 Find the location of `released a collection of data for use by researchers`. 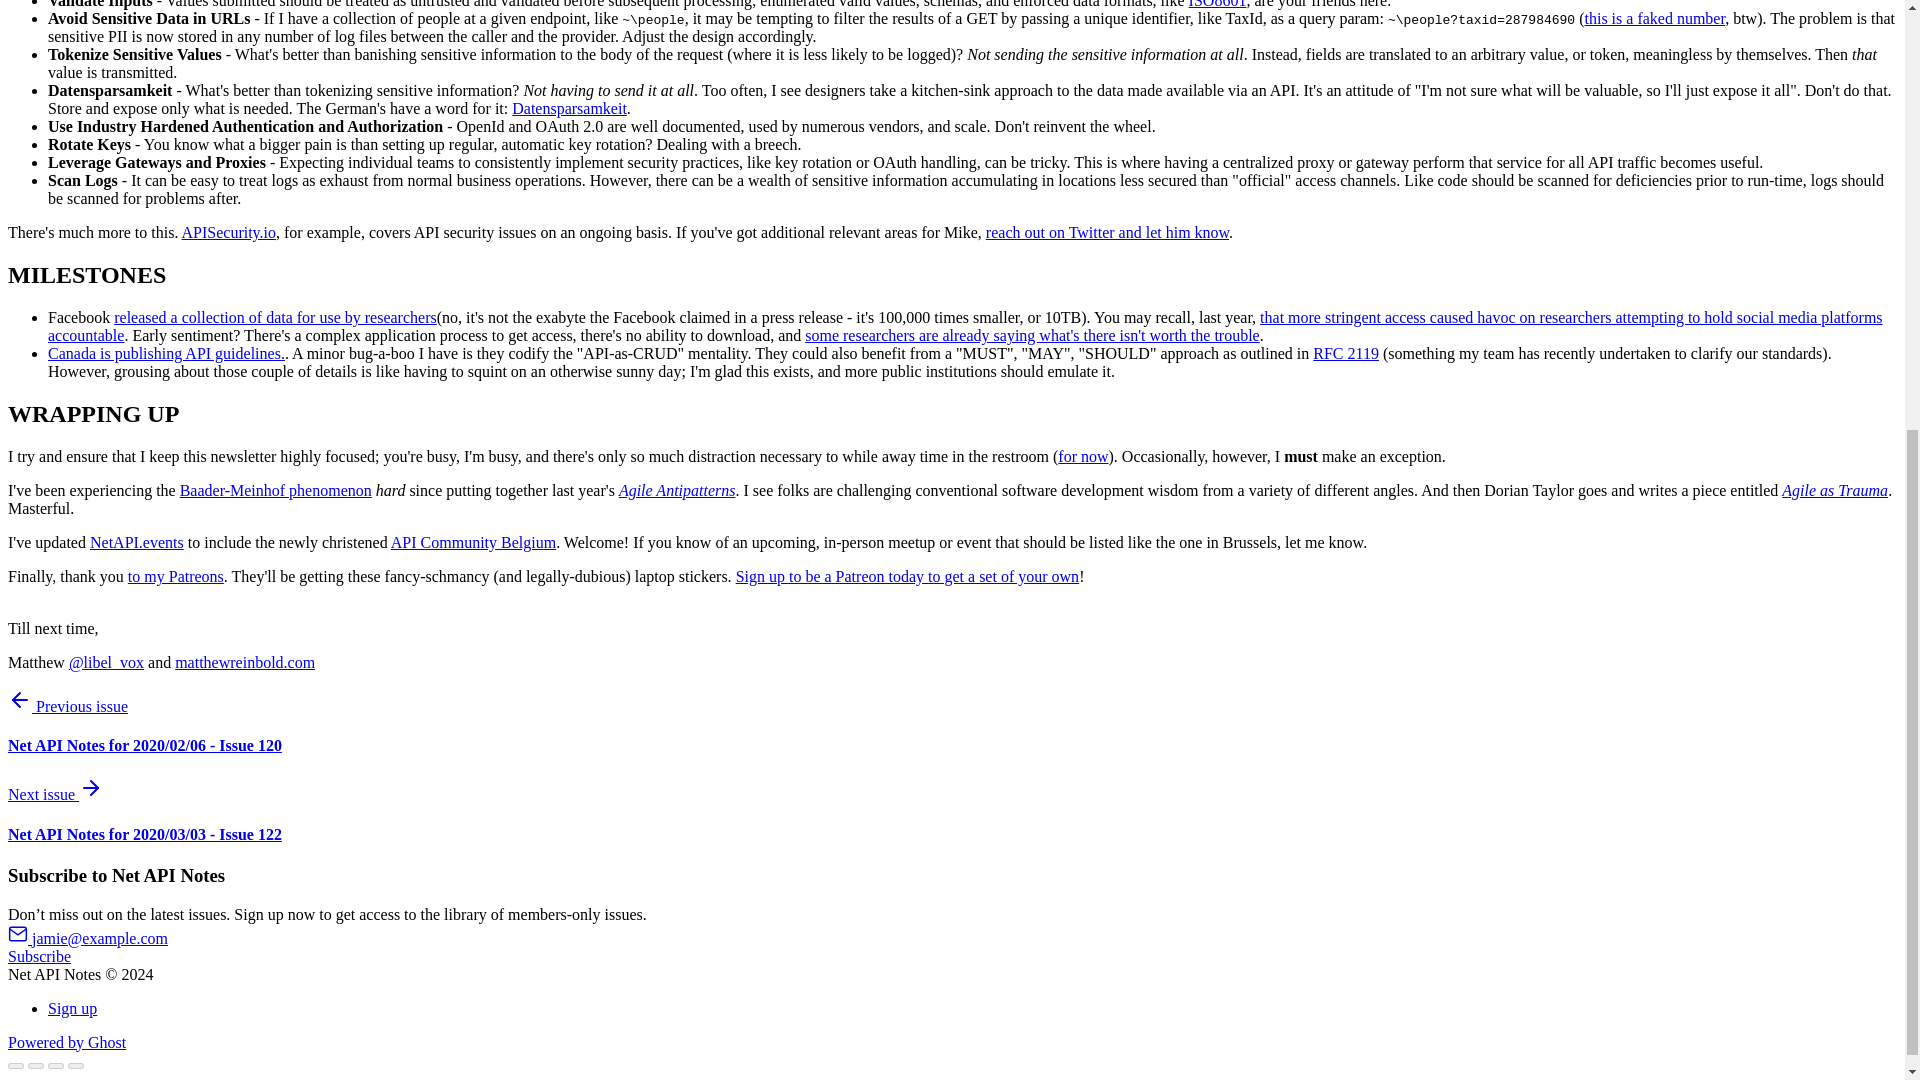

released a collection of data for use by researchers is located at coordinates (275, 317).